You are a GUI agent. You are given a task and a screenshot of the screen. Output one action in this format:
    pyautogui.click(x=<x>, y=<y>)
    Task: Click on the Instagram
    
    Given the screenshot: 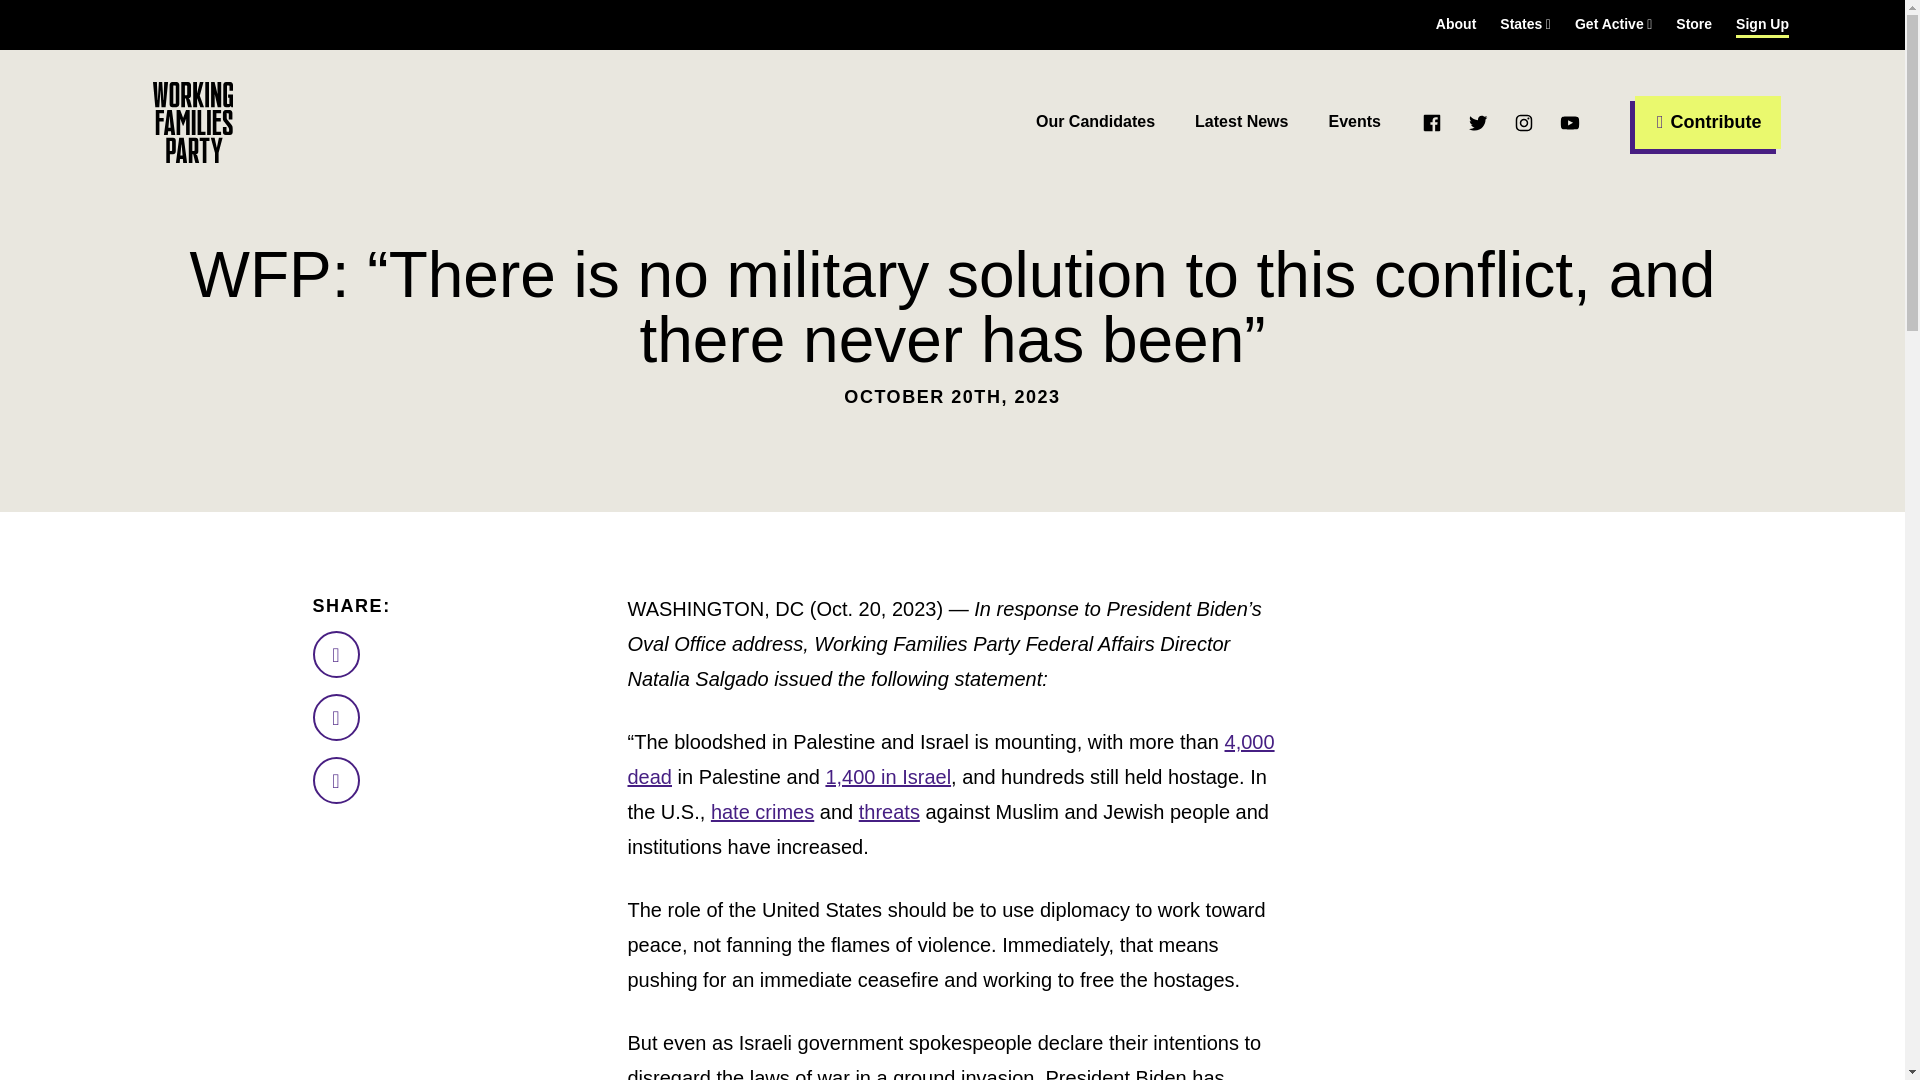 What is the action you would take?
    pyautogui.click(x=1523, y=122)
    